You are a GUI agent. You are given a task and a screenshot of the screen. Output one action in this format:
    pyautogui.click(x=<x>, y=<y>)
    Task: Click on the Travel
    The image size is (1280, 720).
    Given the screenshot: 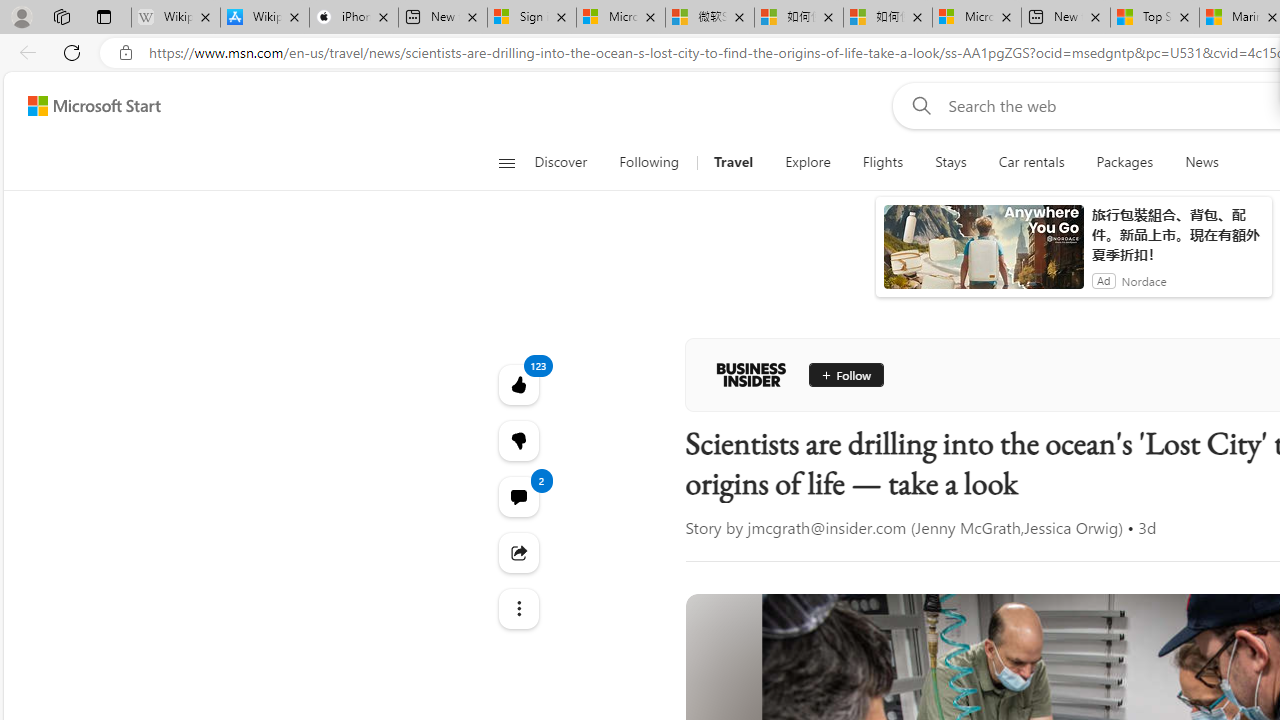 What is the action you would take?
    pyautogui.click(x=734, y=162)
    